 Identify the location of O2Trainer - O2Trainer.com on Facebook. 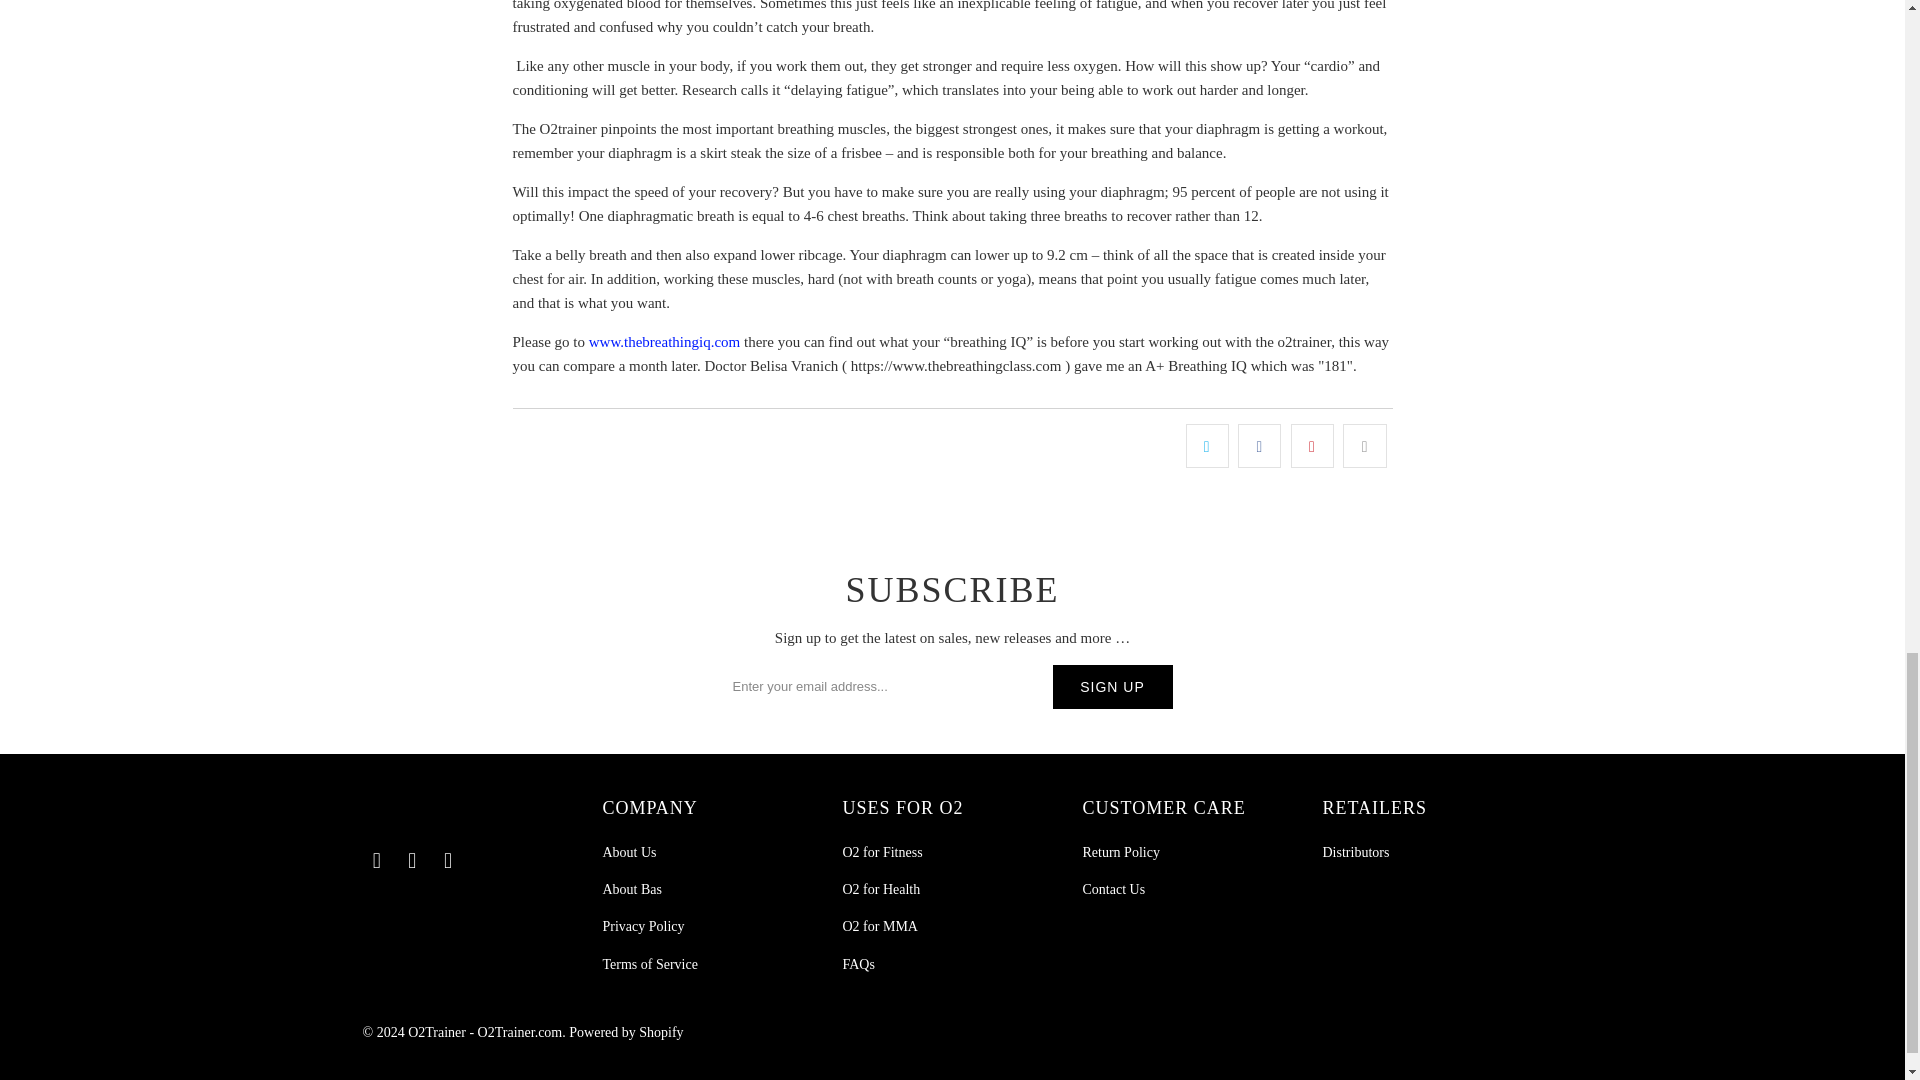
(376, 860).